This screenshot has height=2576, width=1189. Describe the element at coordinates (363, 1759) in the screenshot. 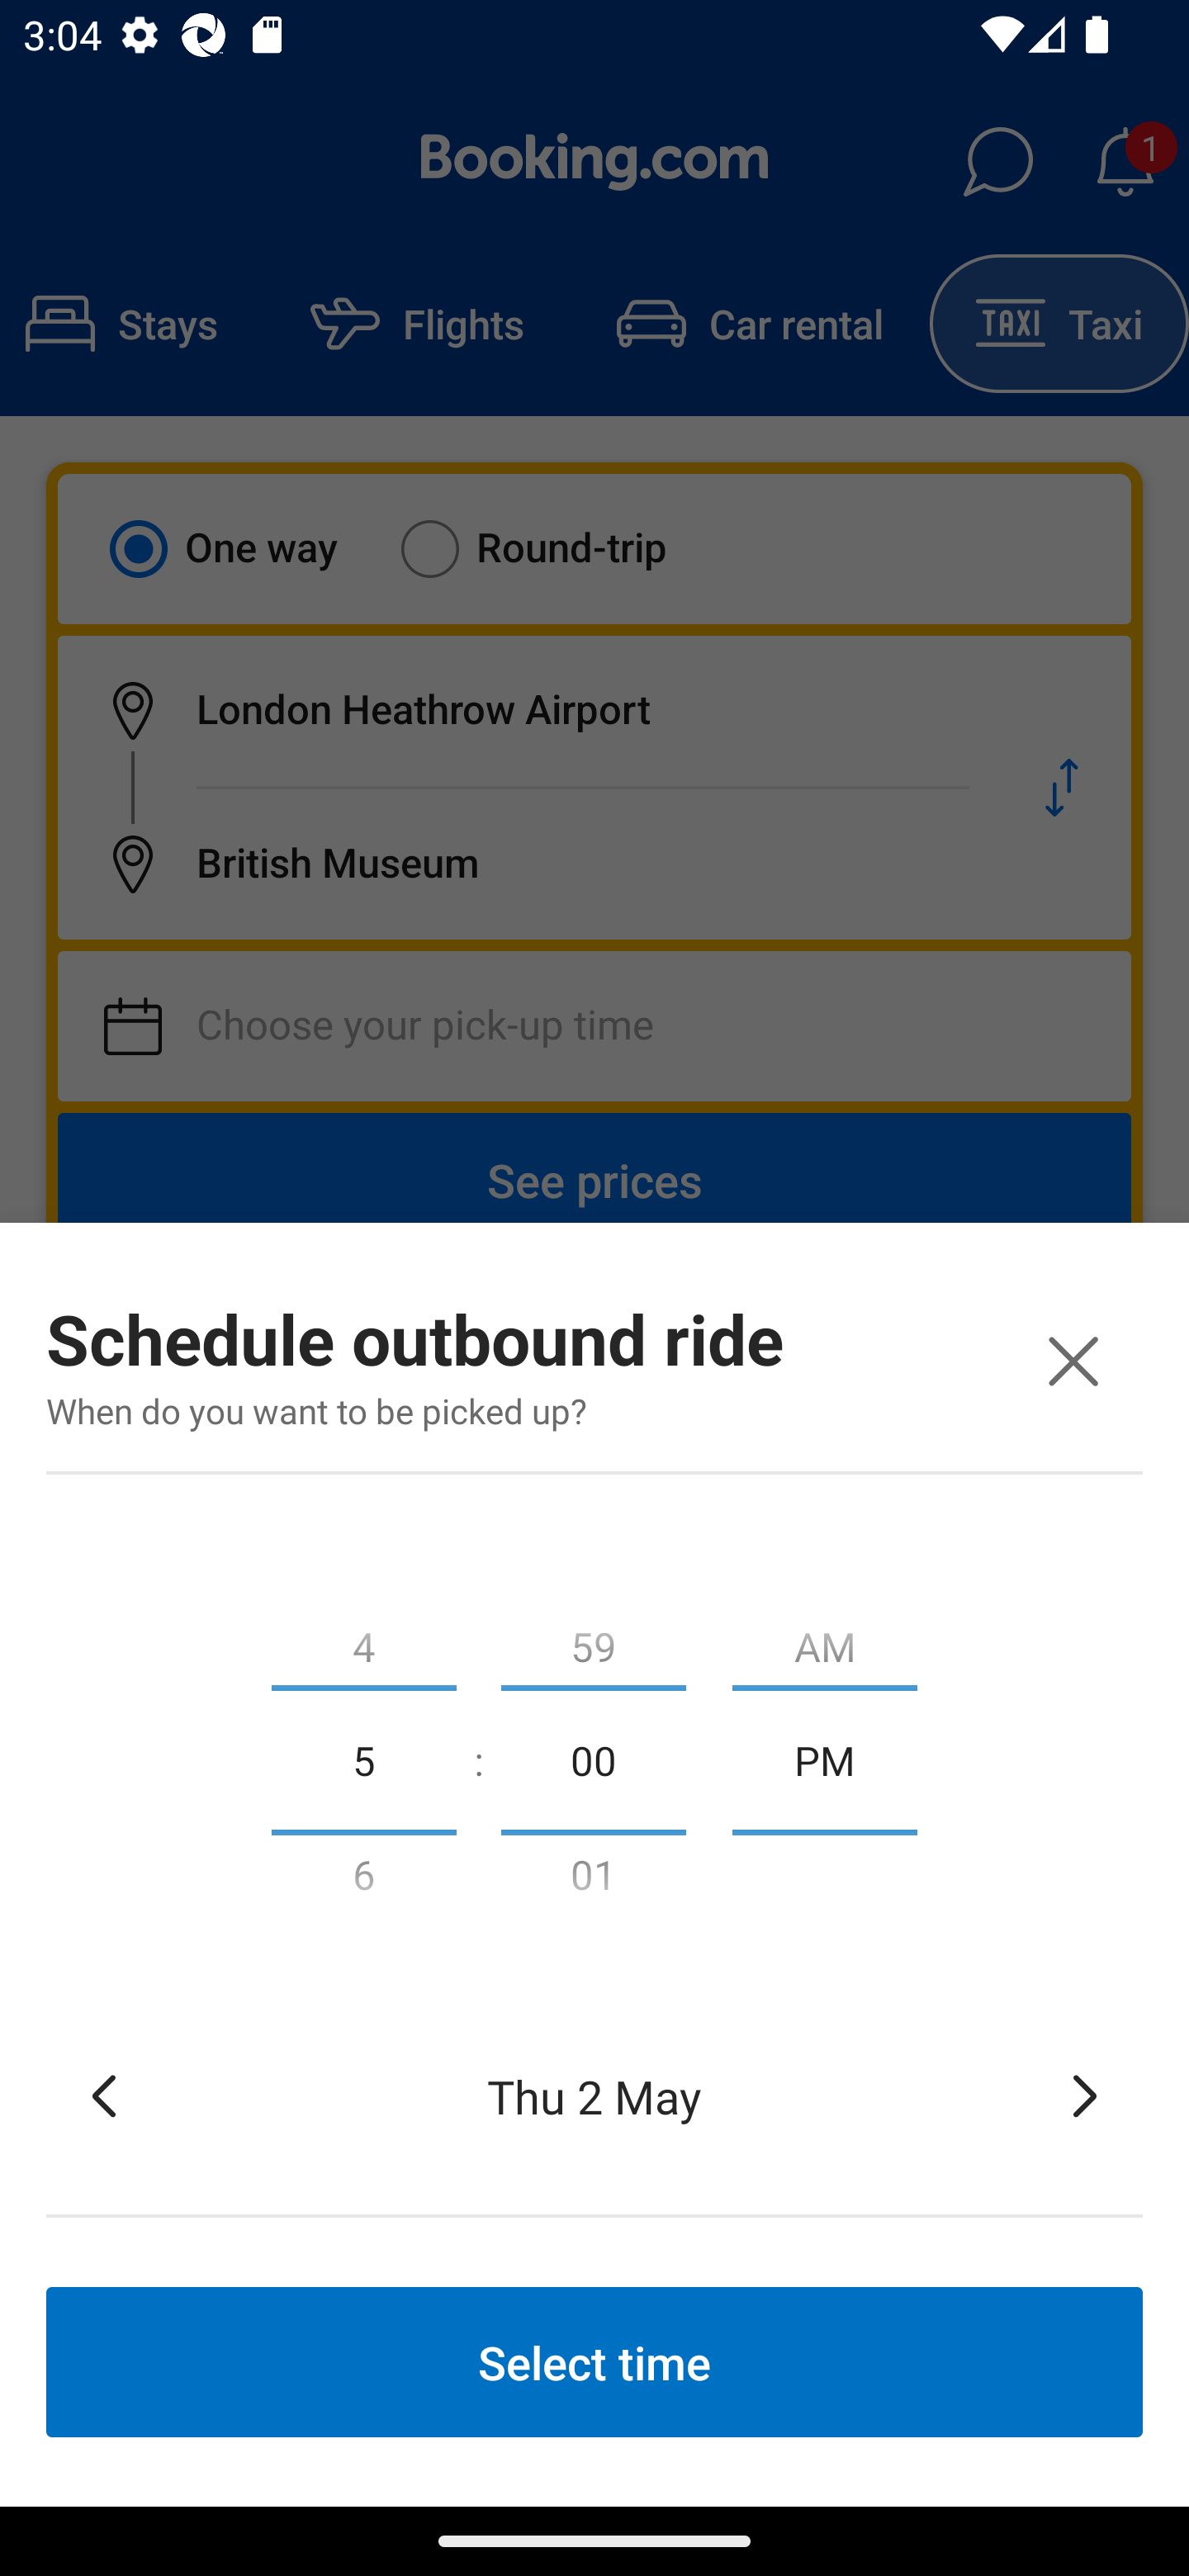

I see `5` at that location.